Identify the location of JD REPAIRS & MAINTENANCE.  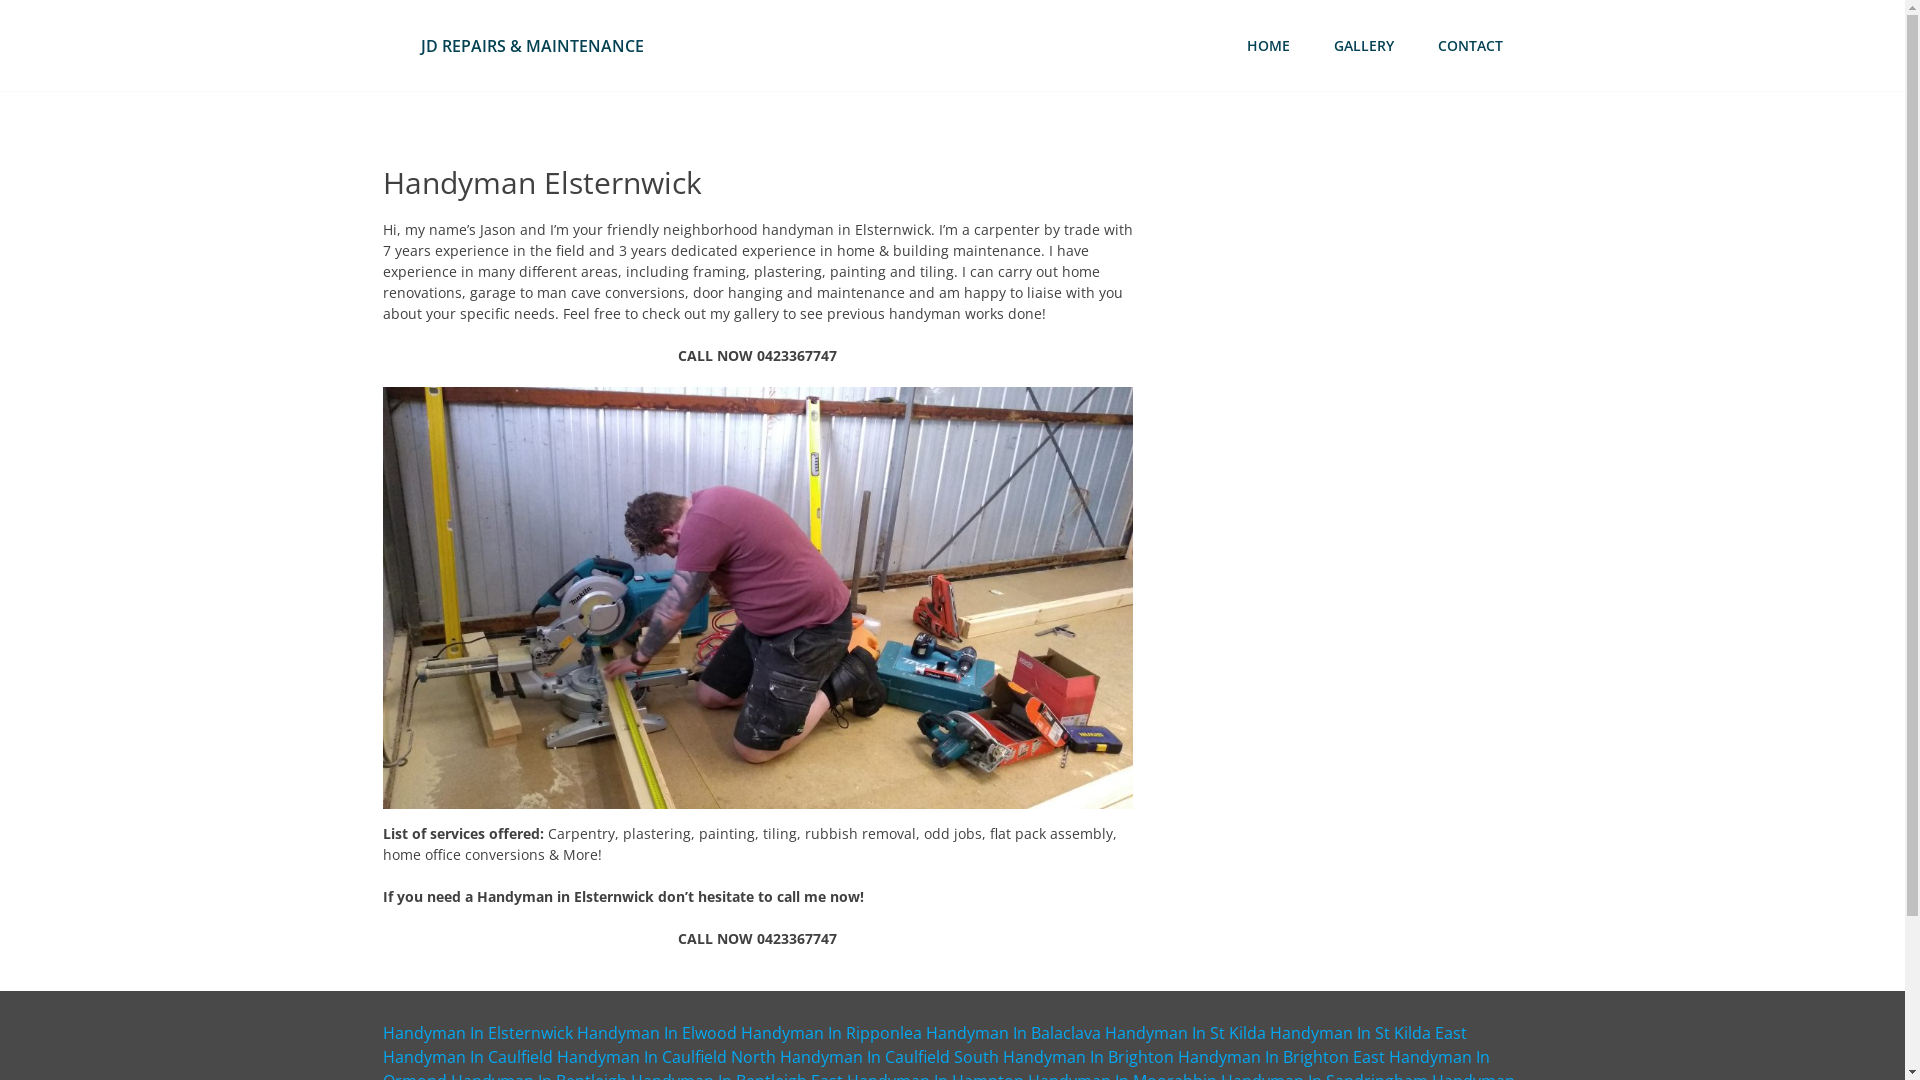
(532, 45).